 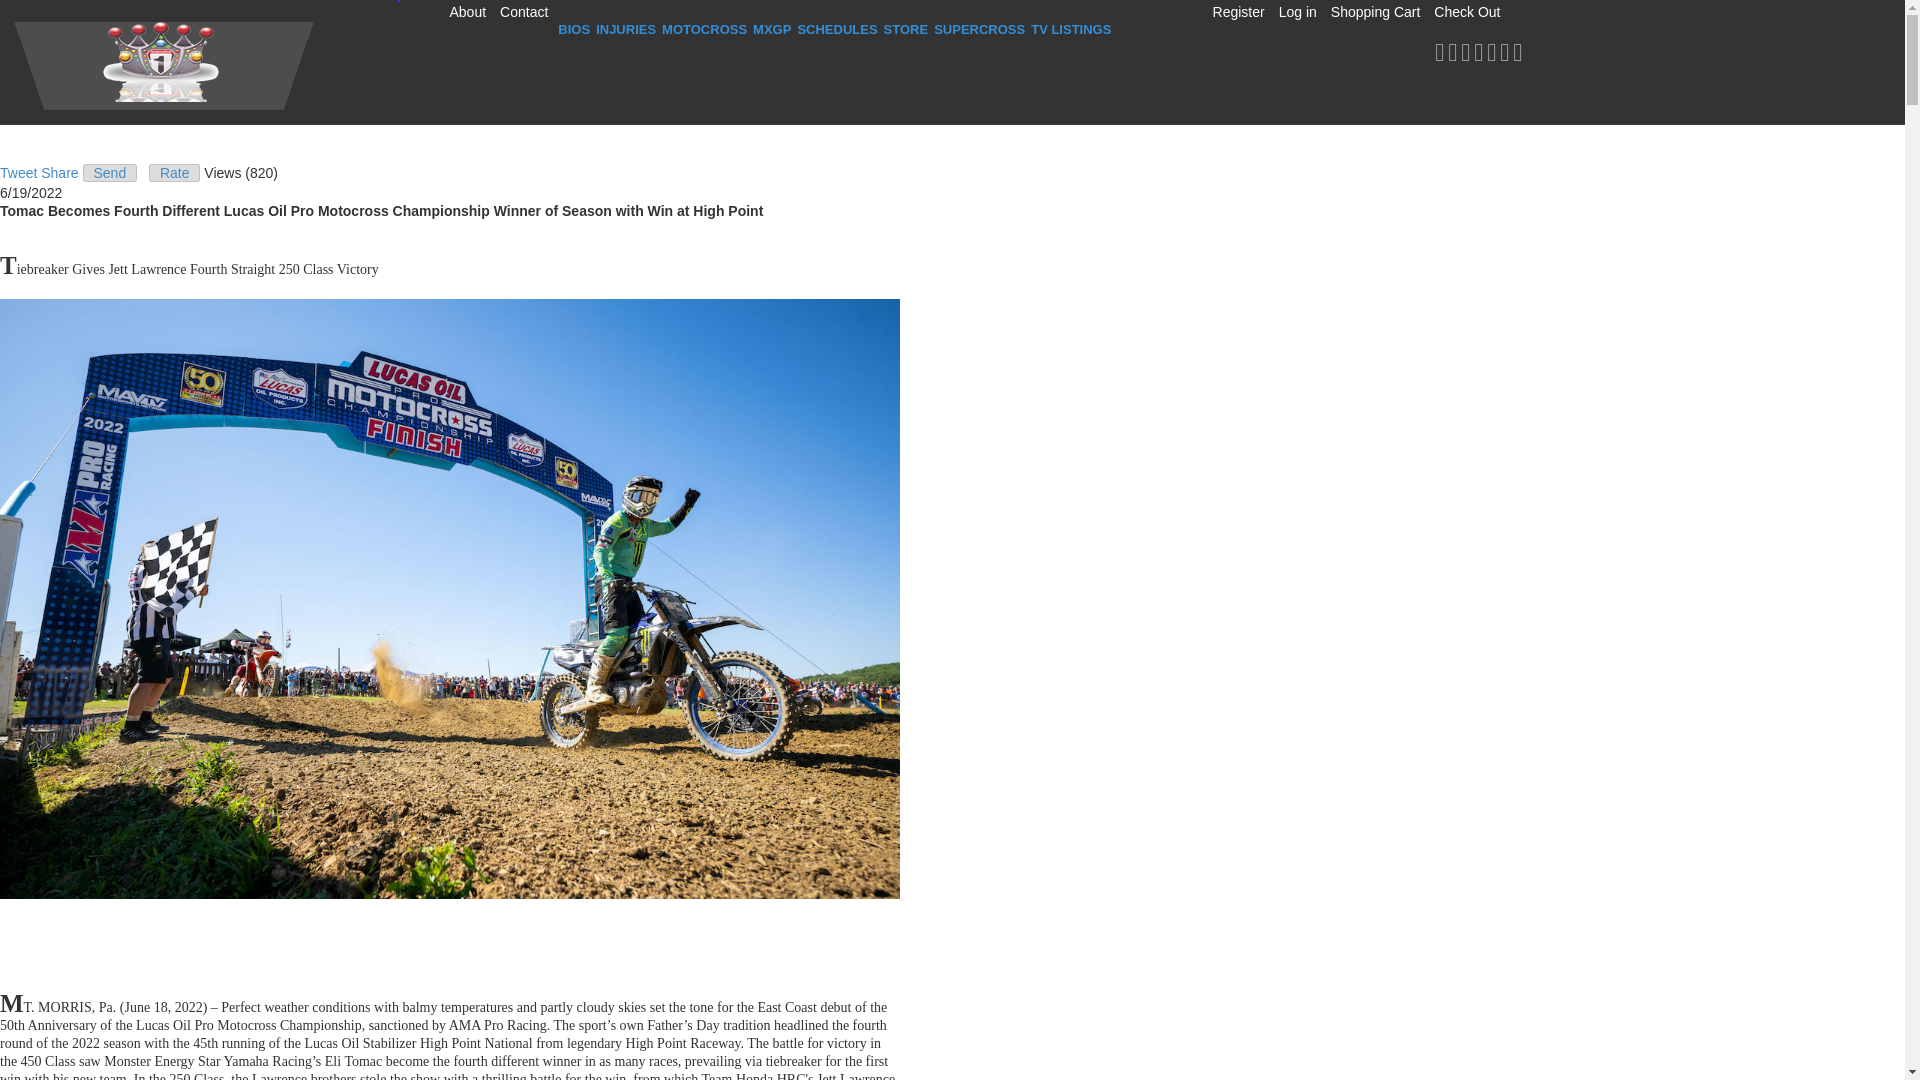 What do you see at coordinates (110, 173) in the screenshot?
I see `Send` at bounding box center [110, 173].